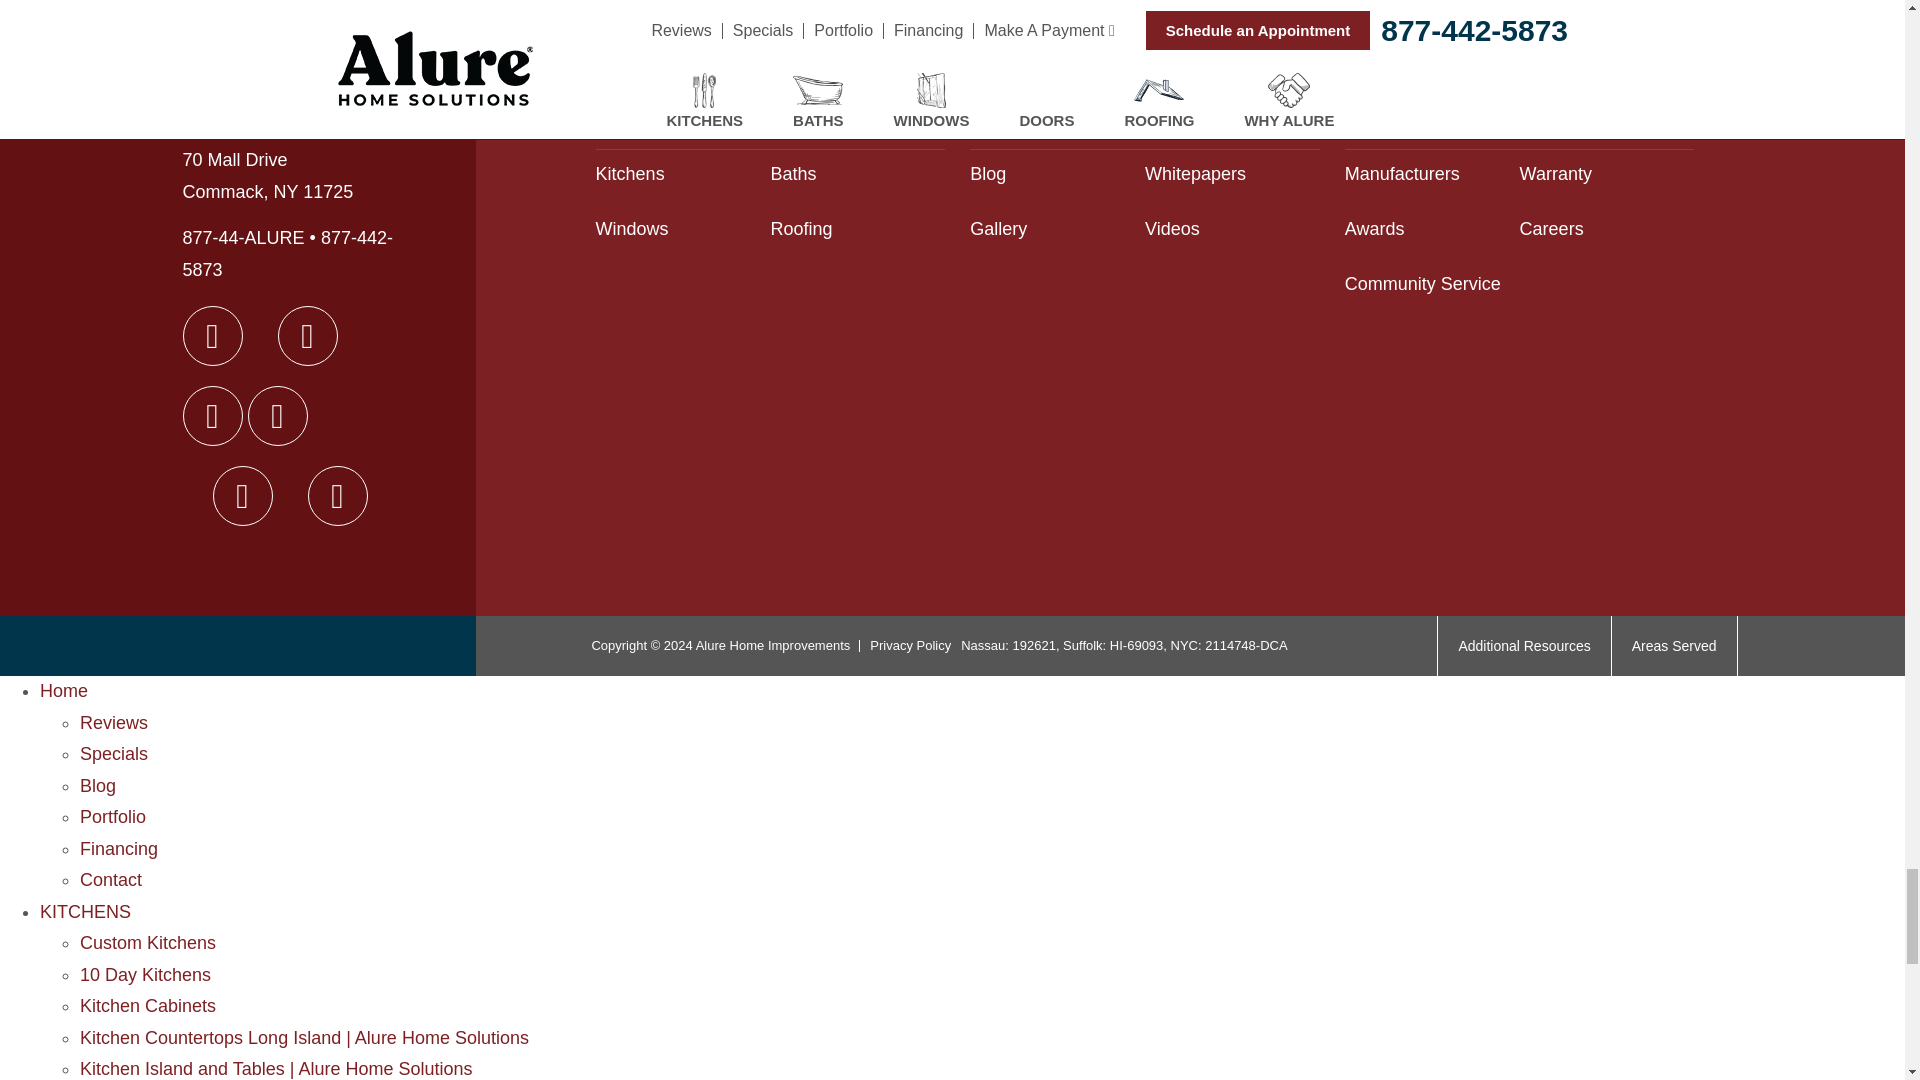 This screenshot has width=1920, height=1080. What do you see at coordinates (338, 495) in the screenshot?
I see `Blog` at bounding box center [338, 495].